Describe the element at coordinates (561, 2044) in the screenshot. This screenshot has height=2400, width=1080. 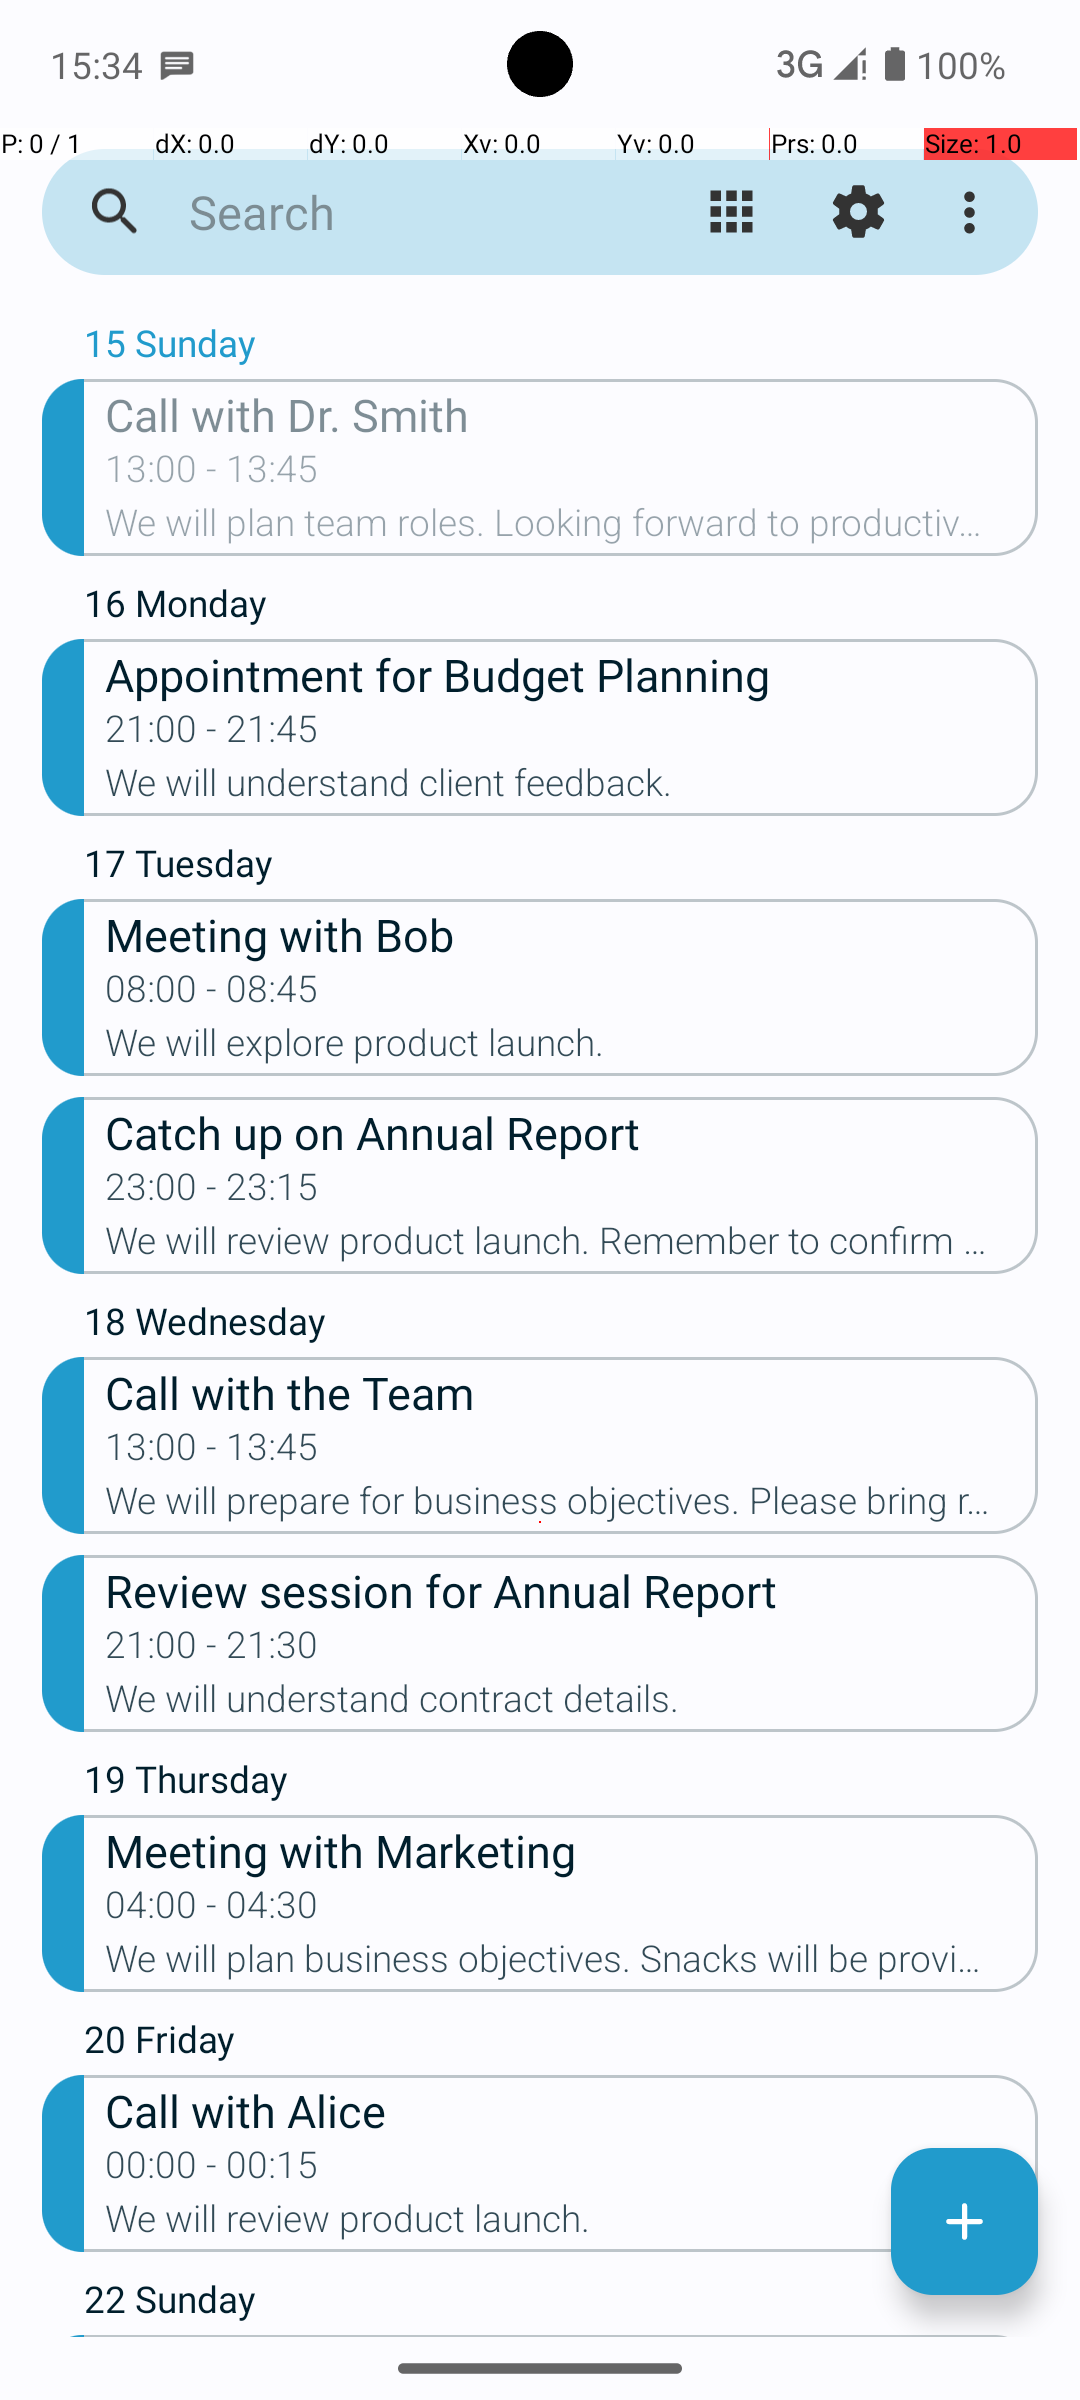
I see `20 Friday` at that location.